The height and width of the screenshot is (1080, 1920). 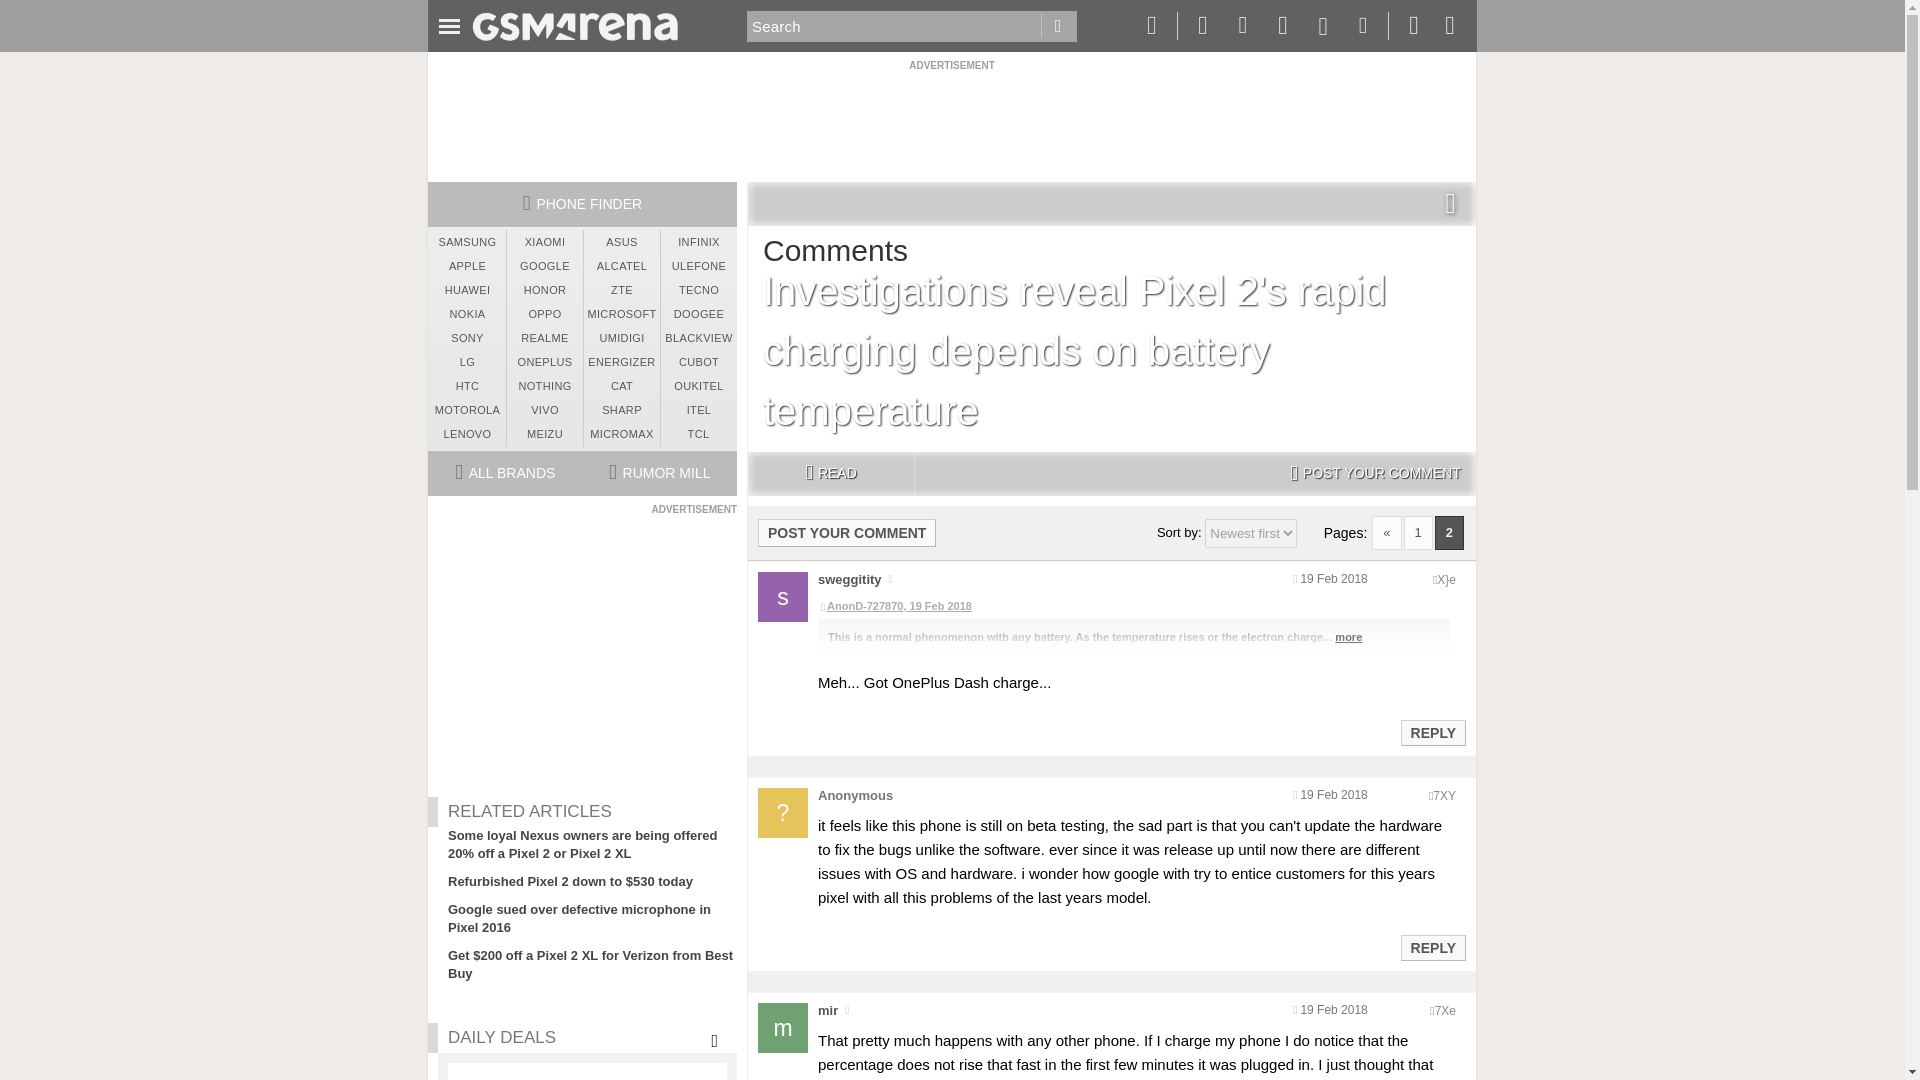 I want to click on REPLY, so click(x=1432, y=733).